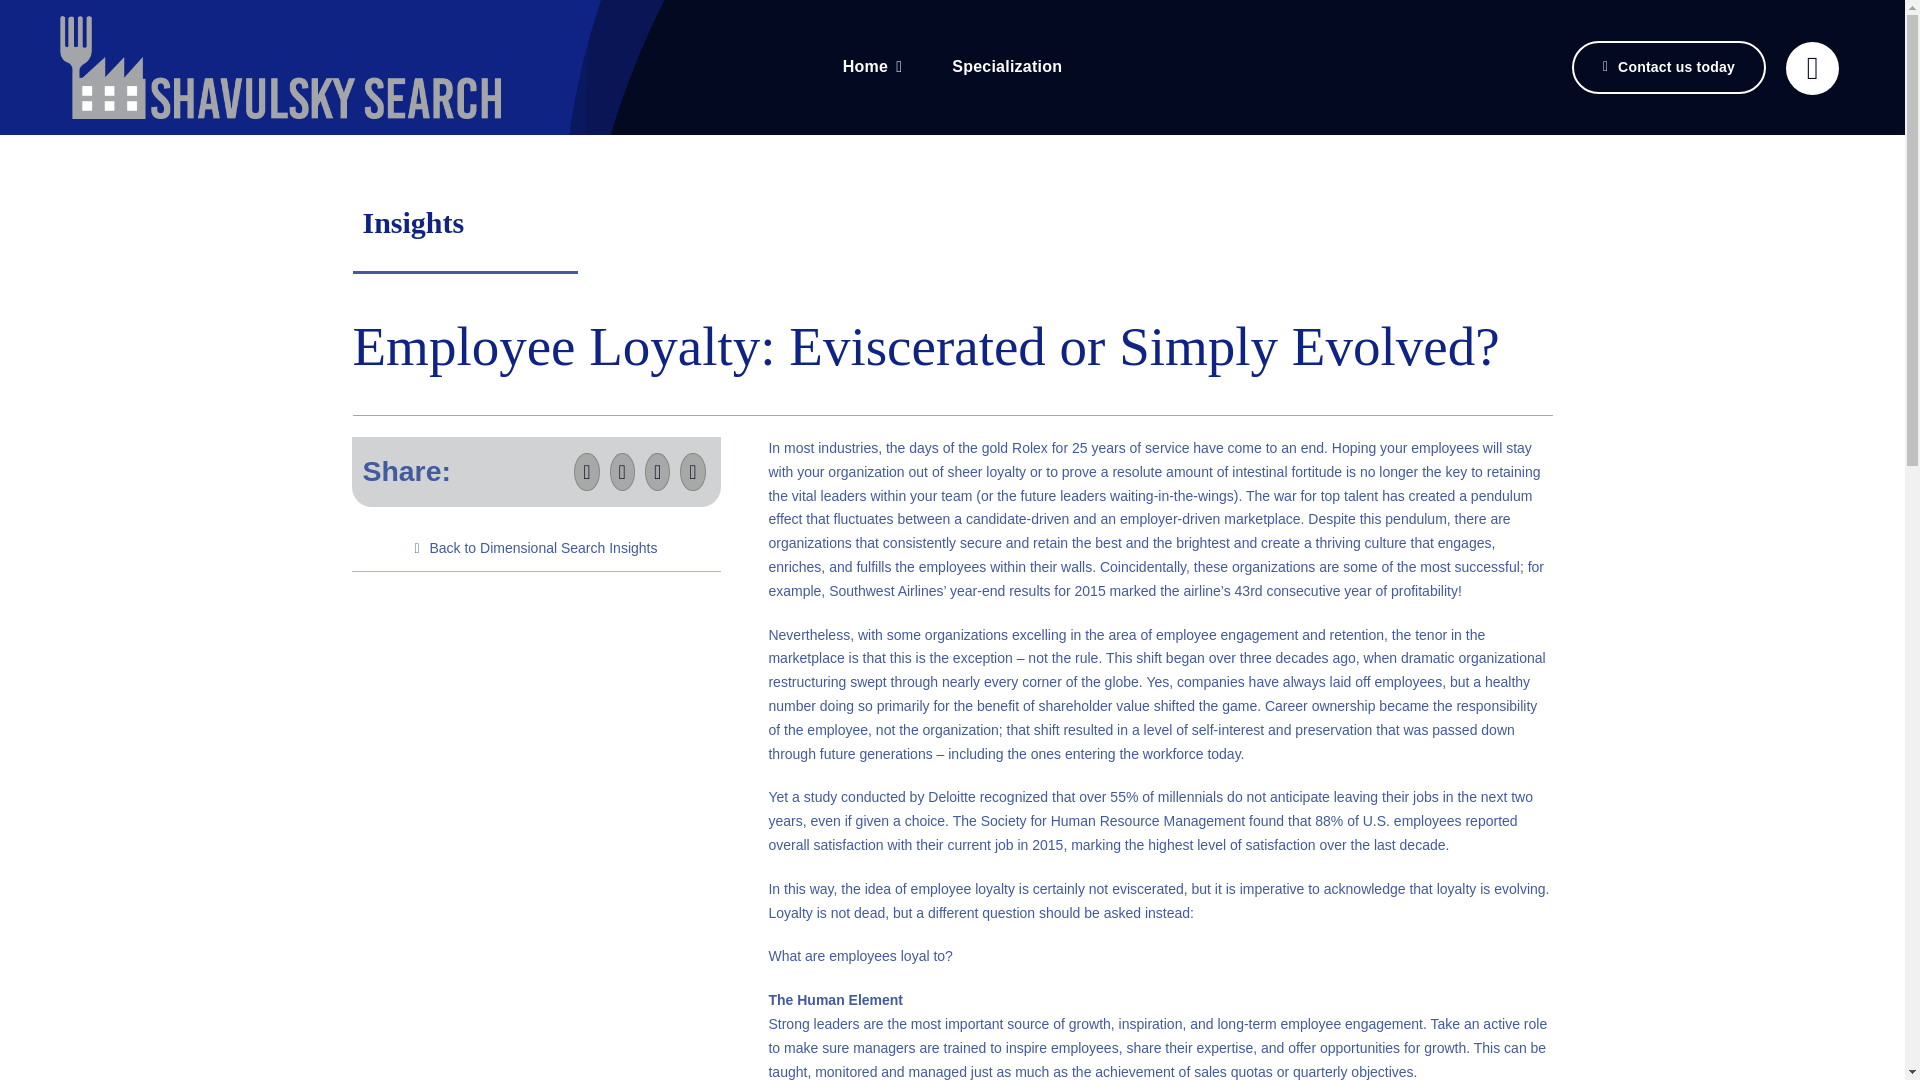  What do you see at coordinates (872, 67) in the screenshot?
I see `Home` at bounding box center [872, 67].